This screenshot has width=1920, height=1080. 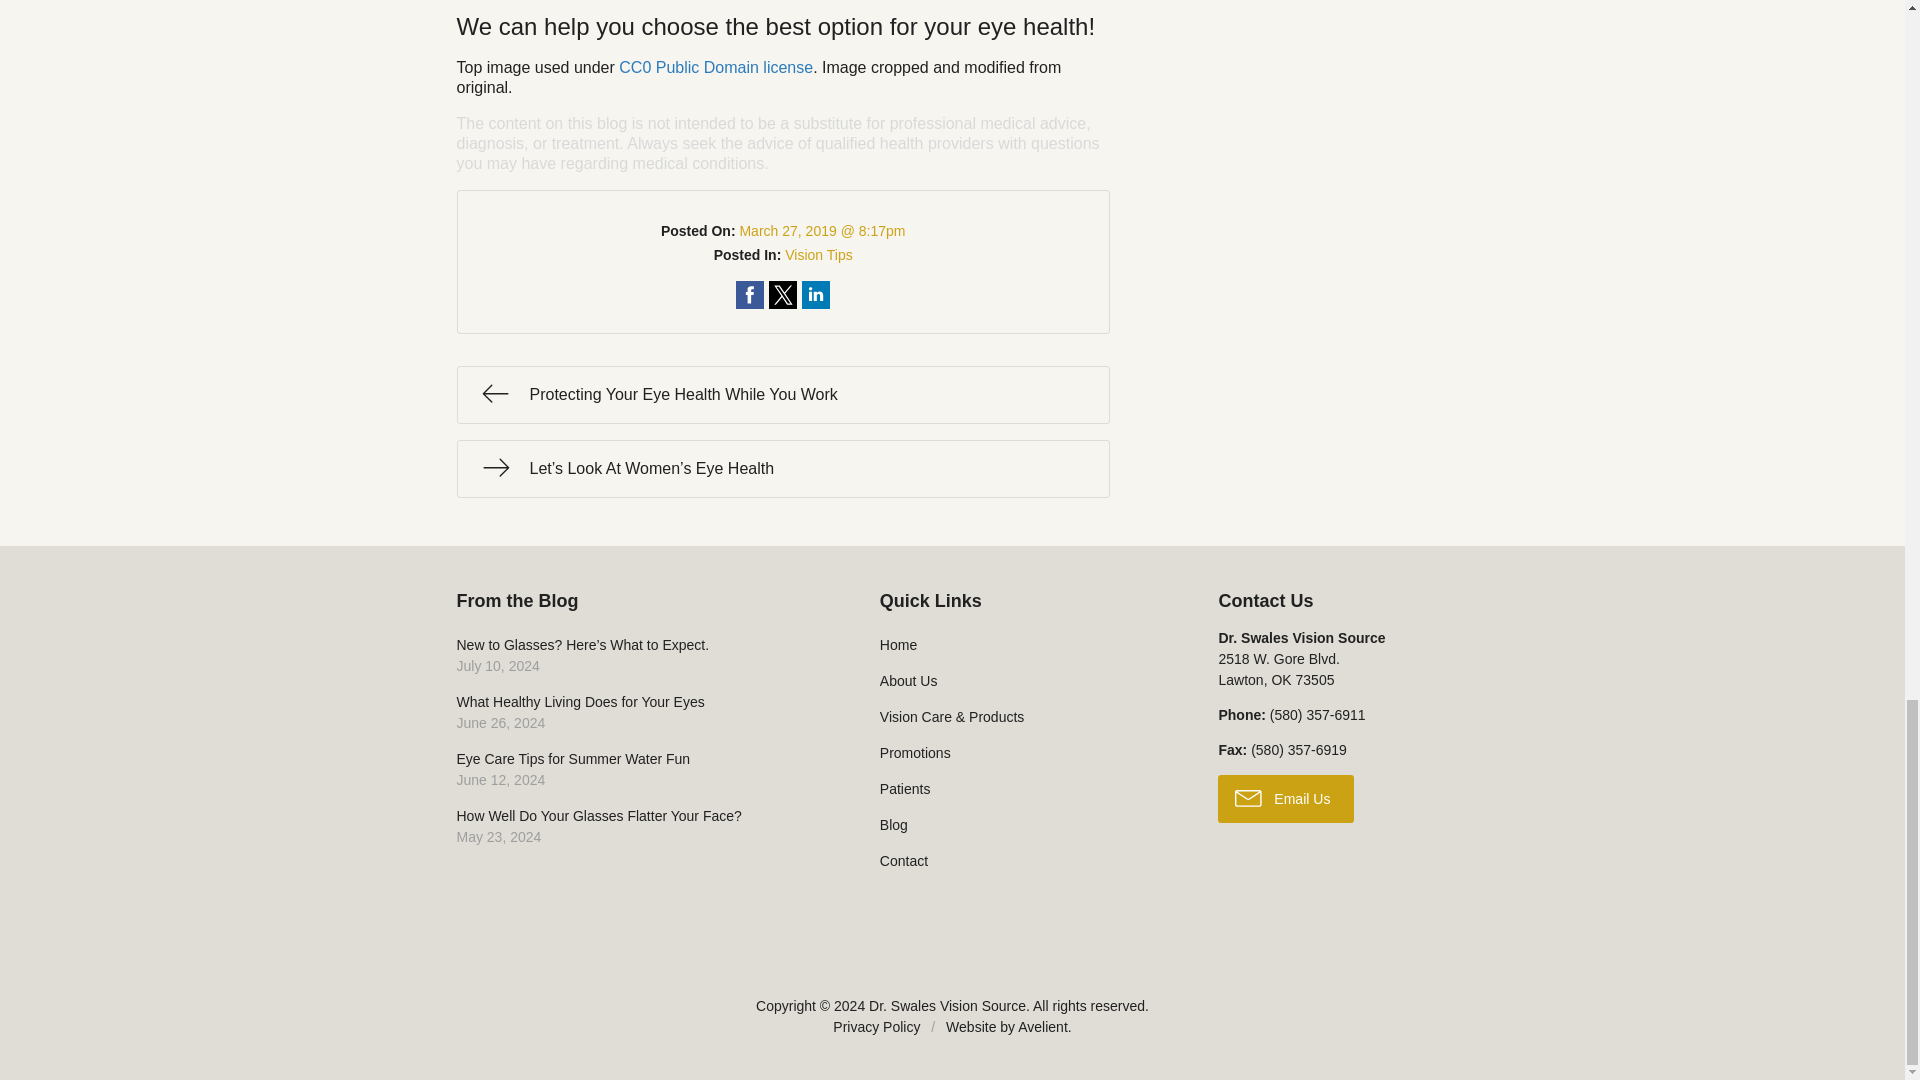 What do you see at coordinates (1317, 714) in the screenshot?
I see `Share on Twitter` at bounding box center [1317, 714].